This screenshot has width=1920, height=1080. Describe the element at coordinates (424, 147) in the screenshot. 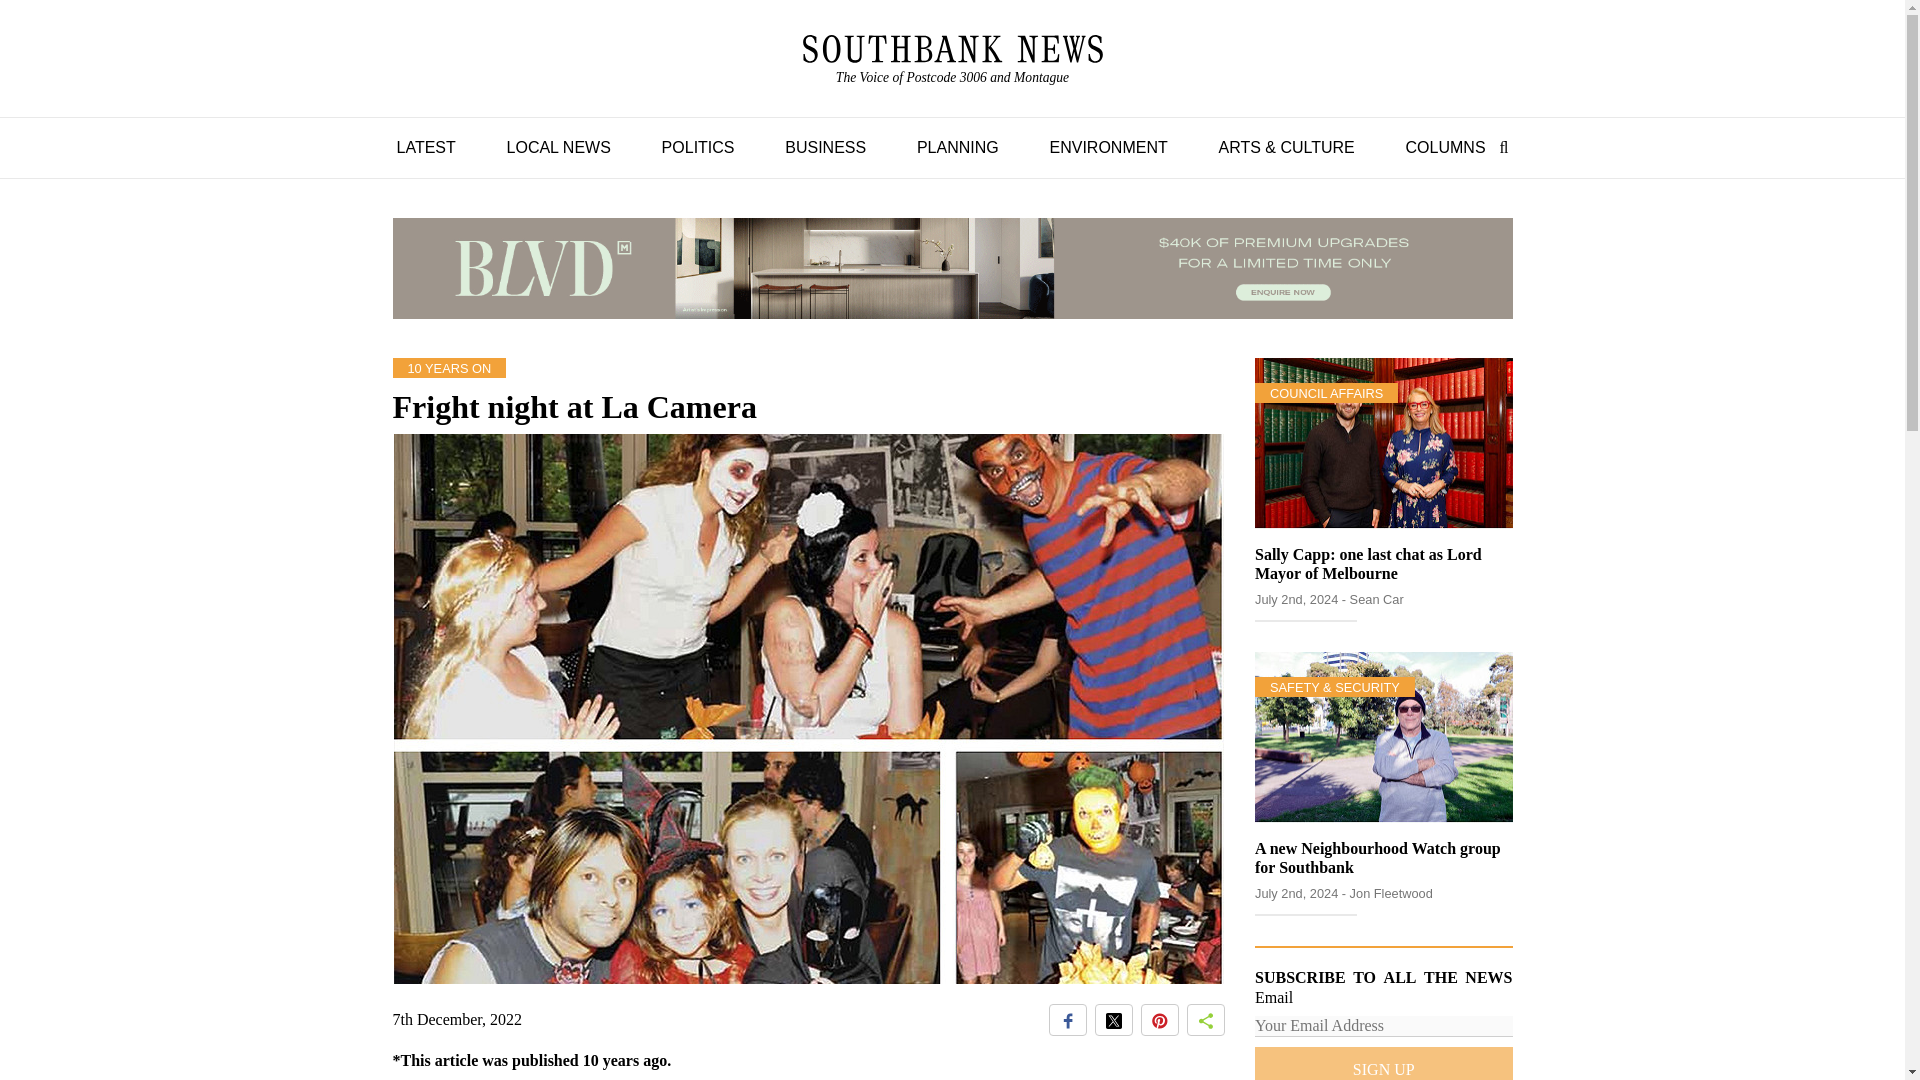

I see `LATEST` at that location.